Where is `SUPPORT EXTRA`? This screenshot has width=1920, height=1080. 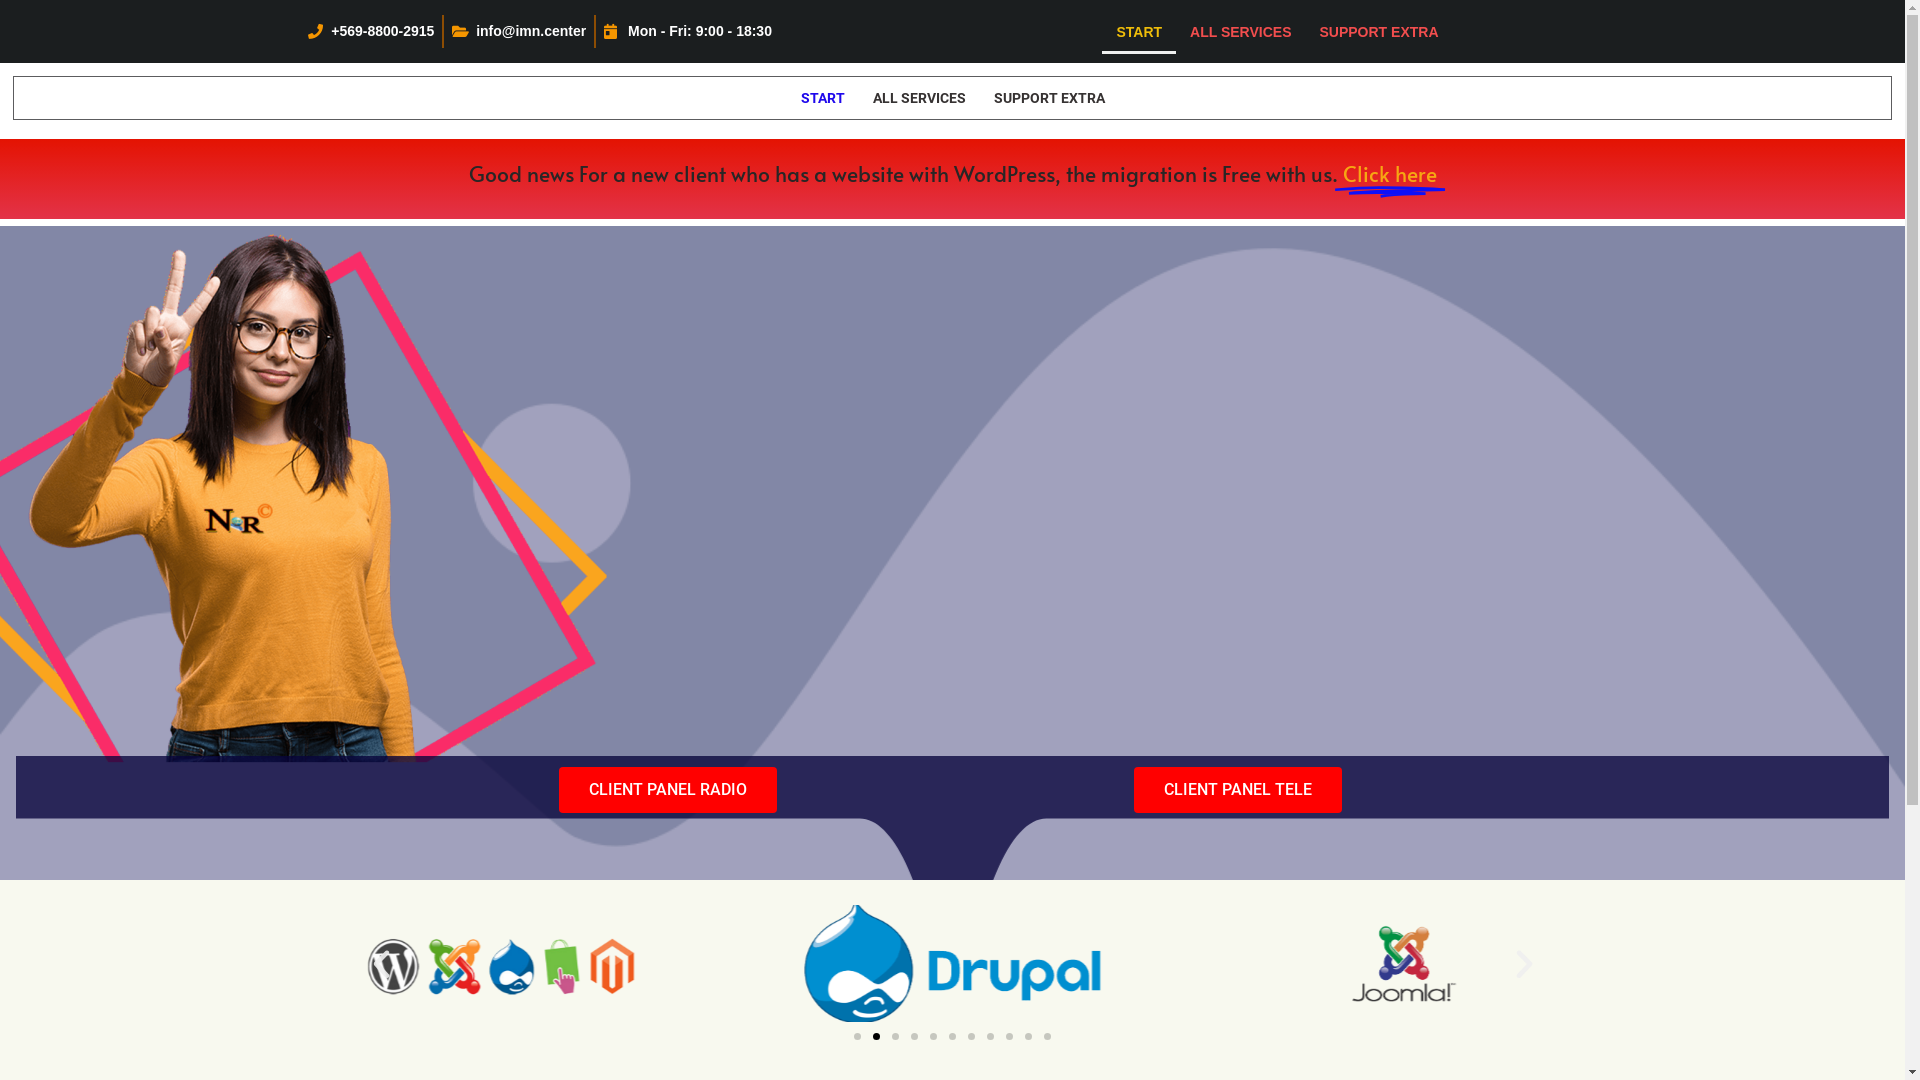 SUPPORT EXTRA is located at coordinates (1049, 98).